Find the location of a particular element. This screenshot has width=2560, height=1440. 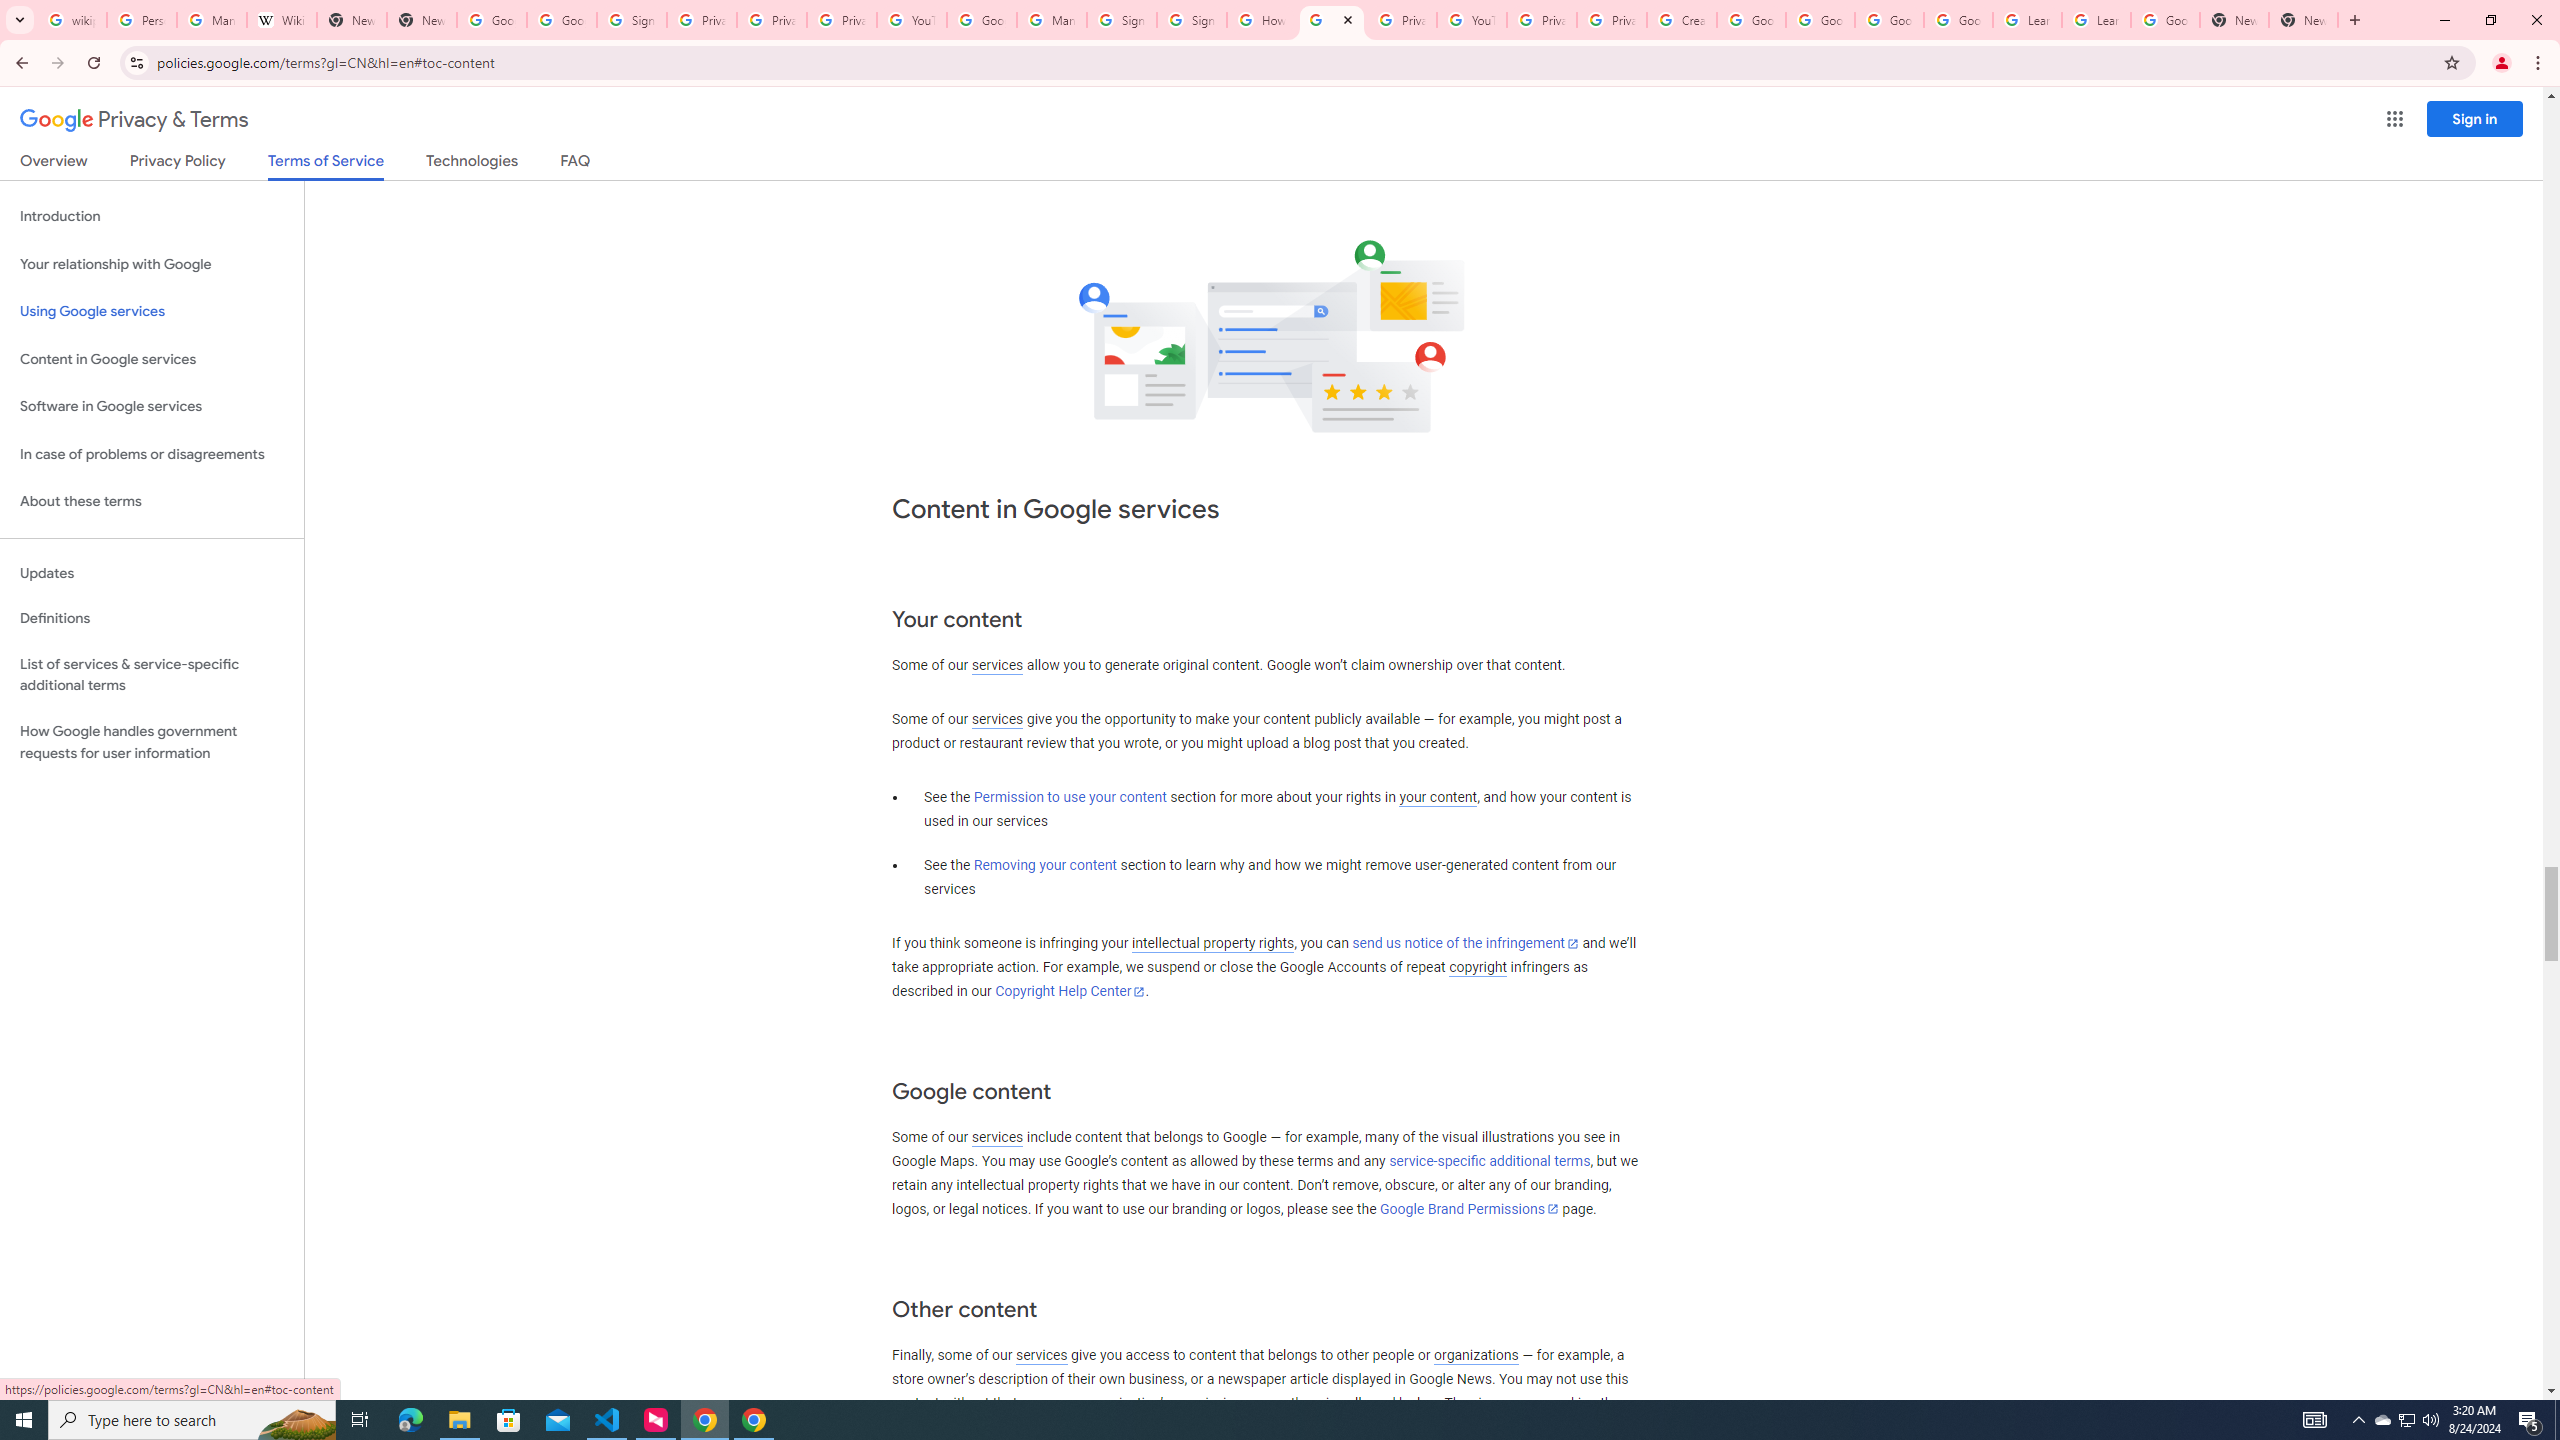

New Tab is located at coordinates (2304, 20).